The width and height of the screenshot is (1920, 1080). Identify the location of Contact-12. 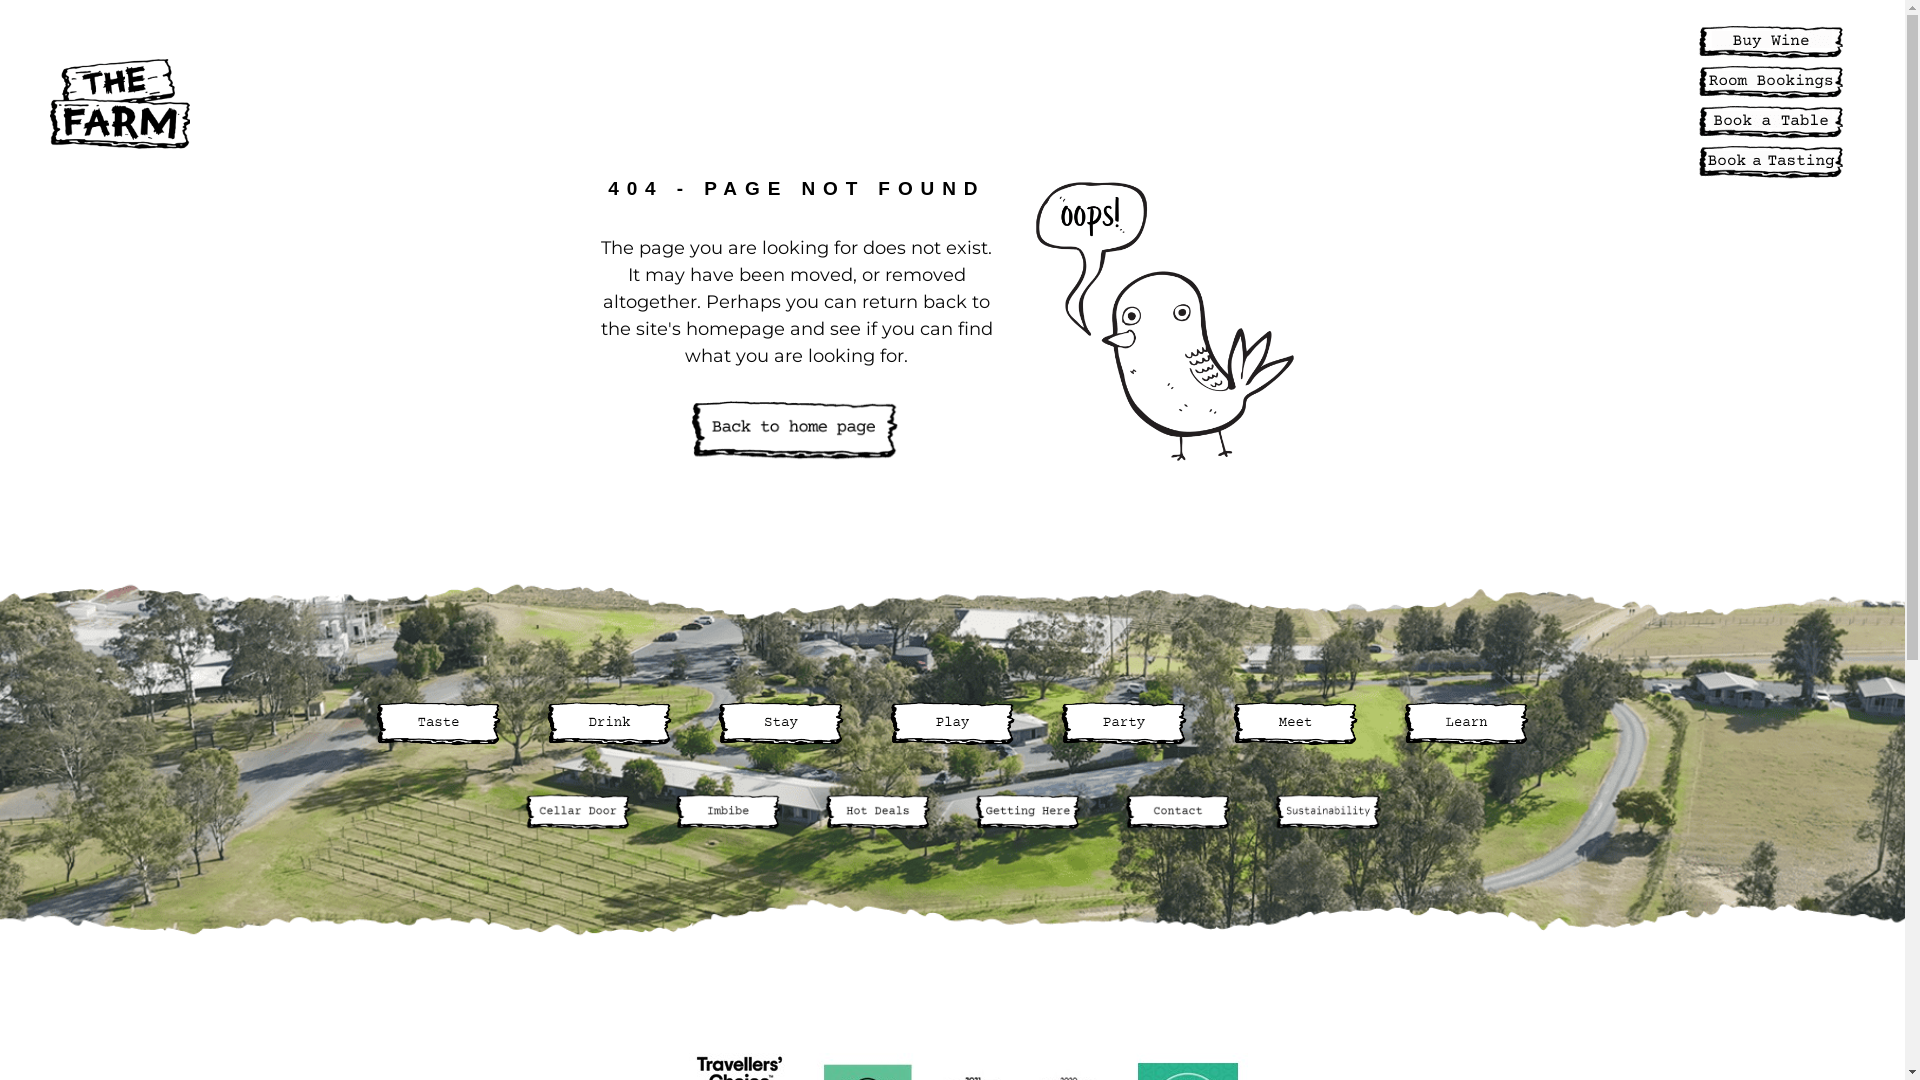
(1177, 812).